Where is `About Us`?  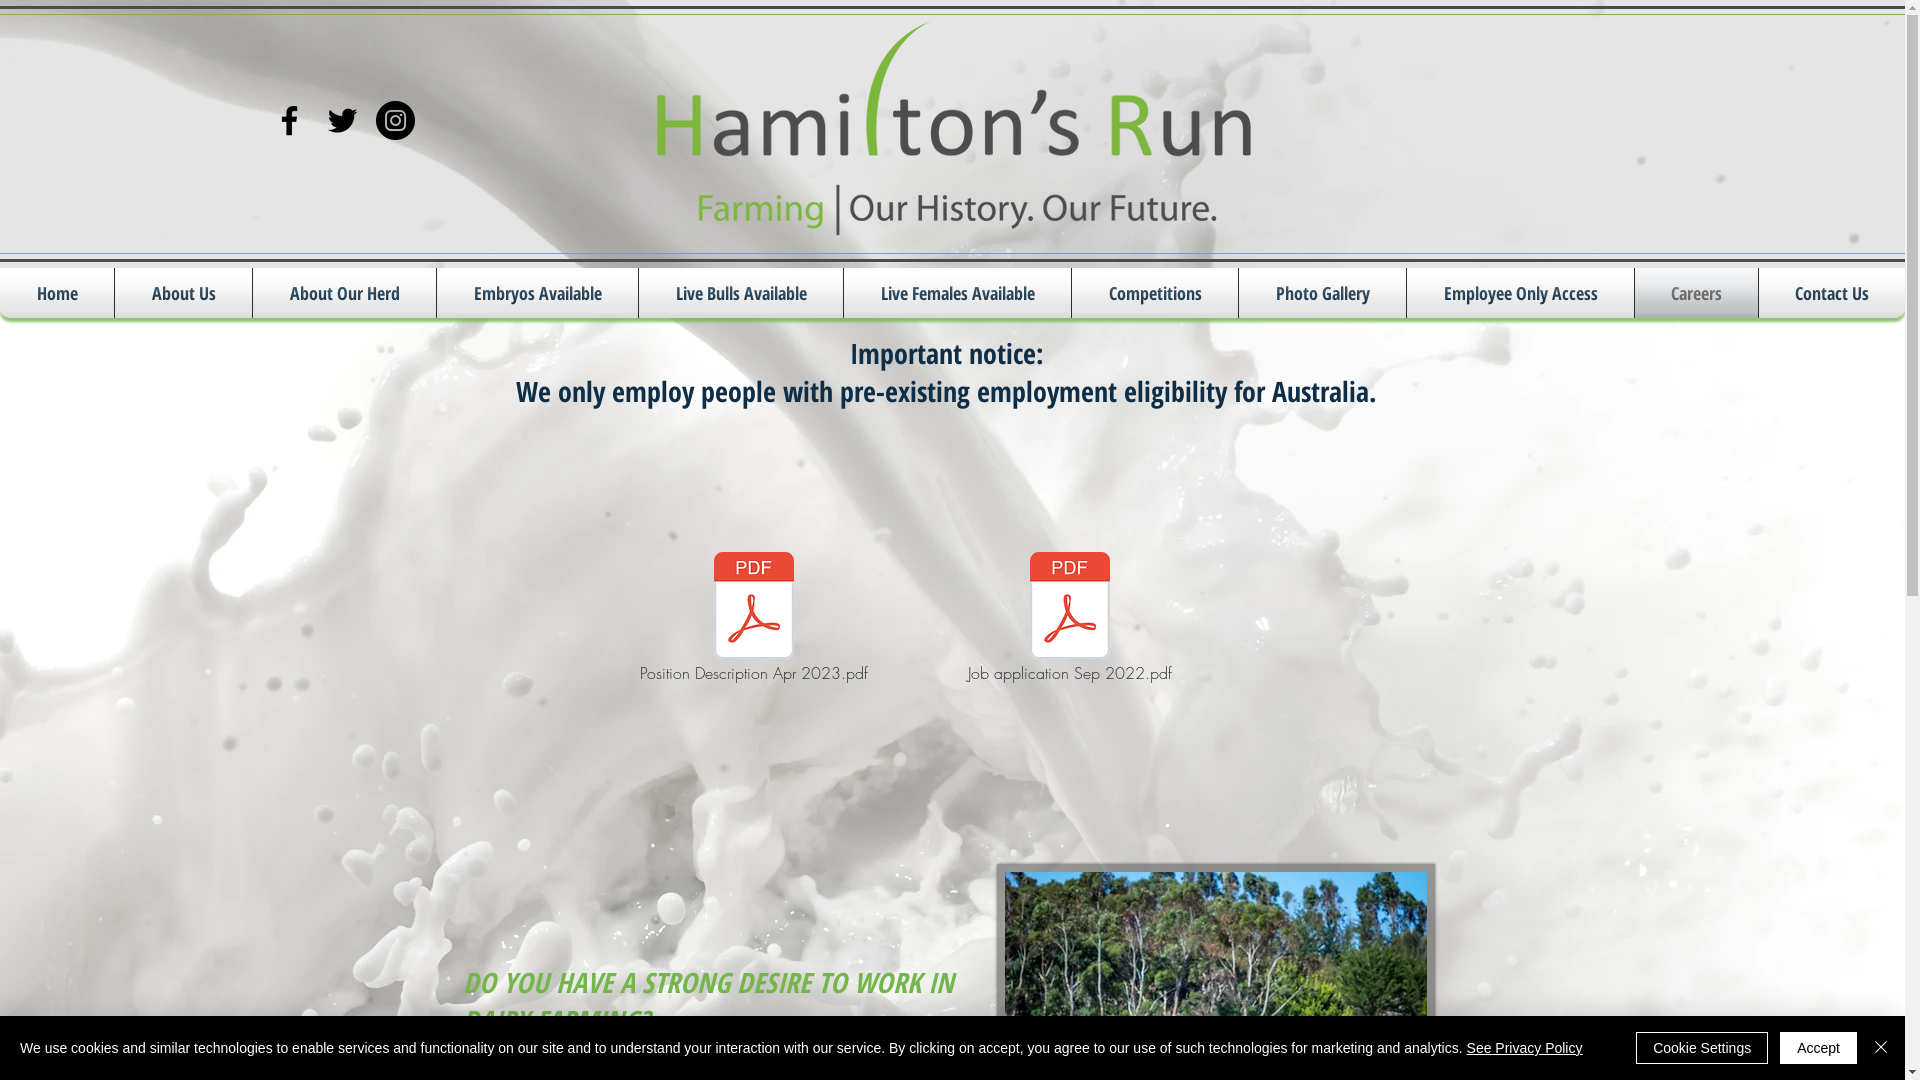
About Us is located at coordinates (184, 293).